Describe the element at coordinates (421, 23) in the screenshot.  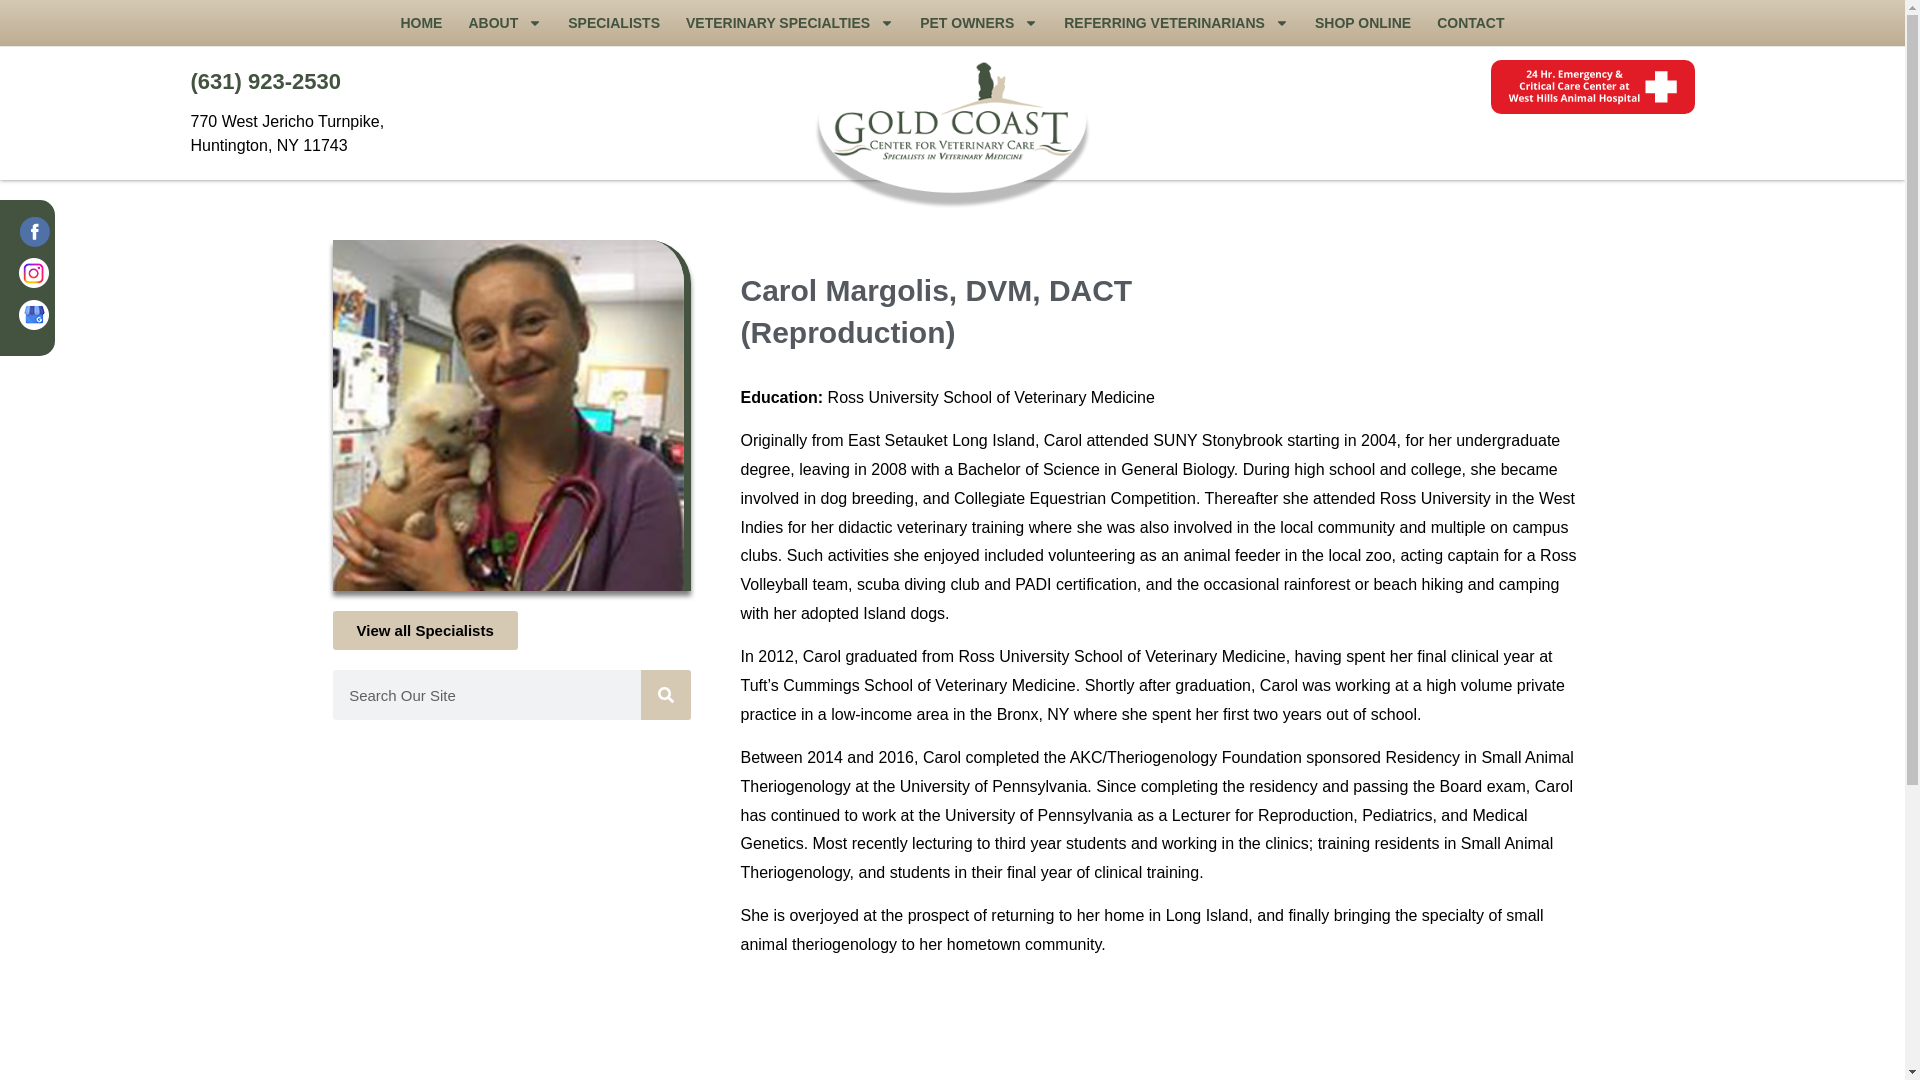
I see `HOME` at that location.